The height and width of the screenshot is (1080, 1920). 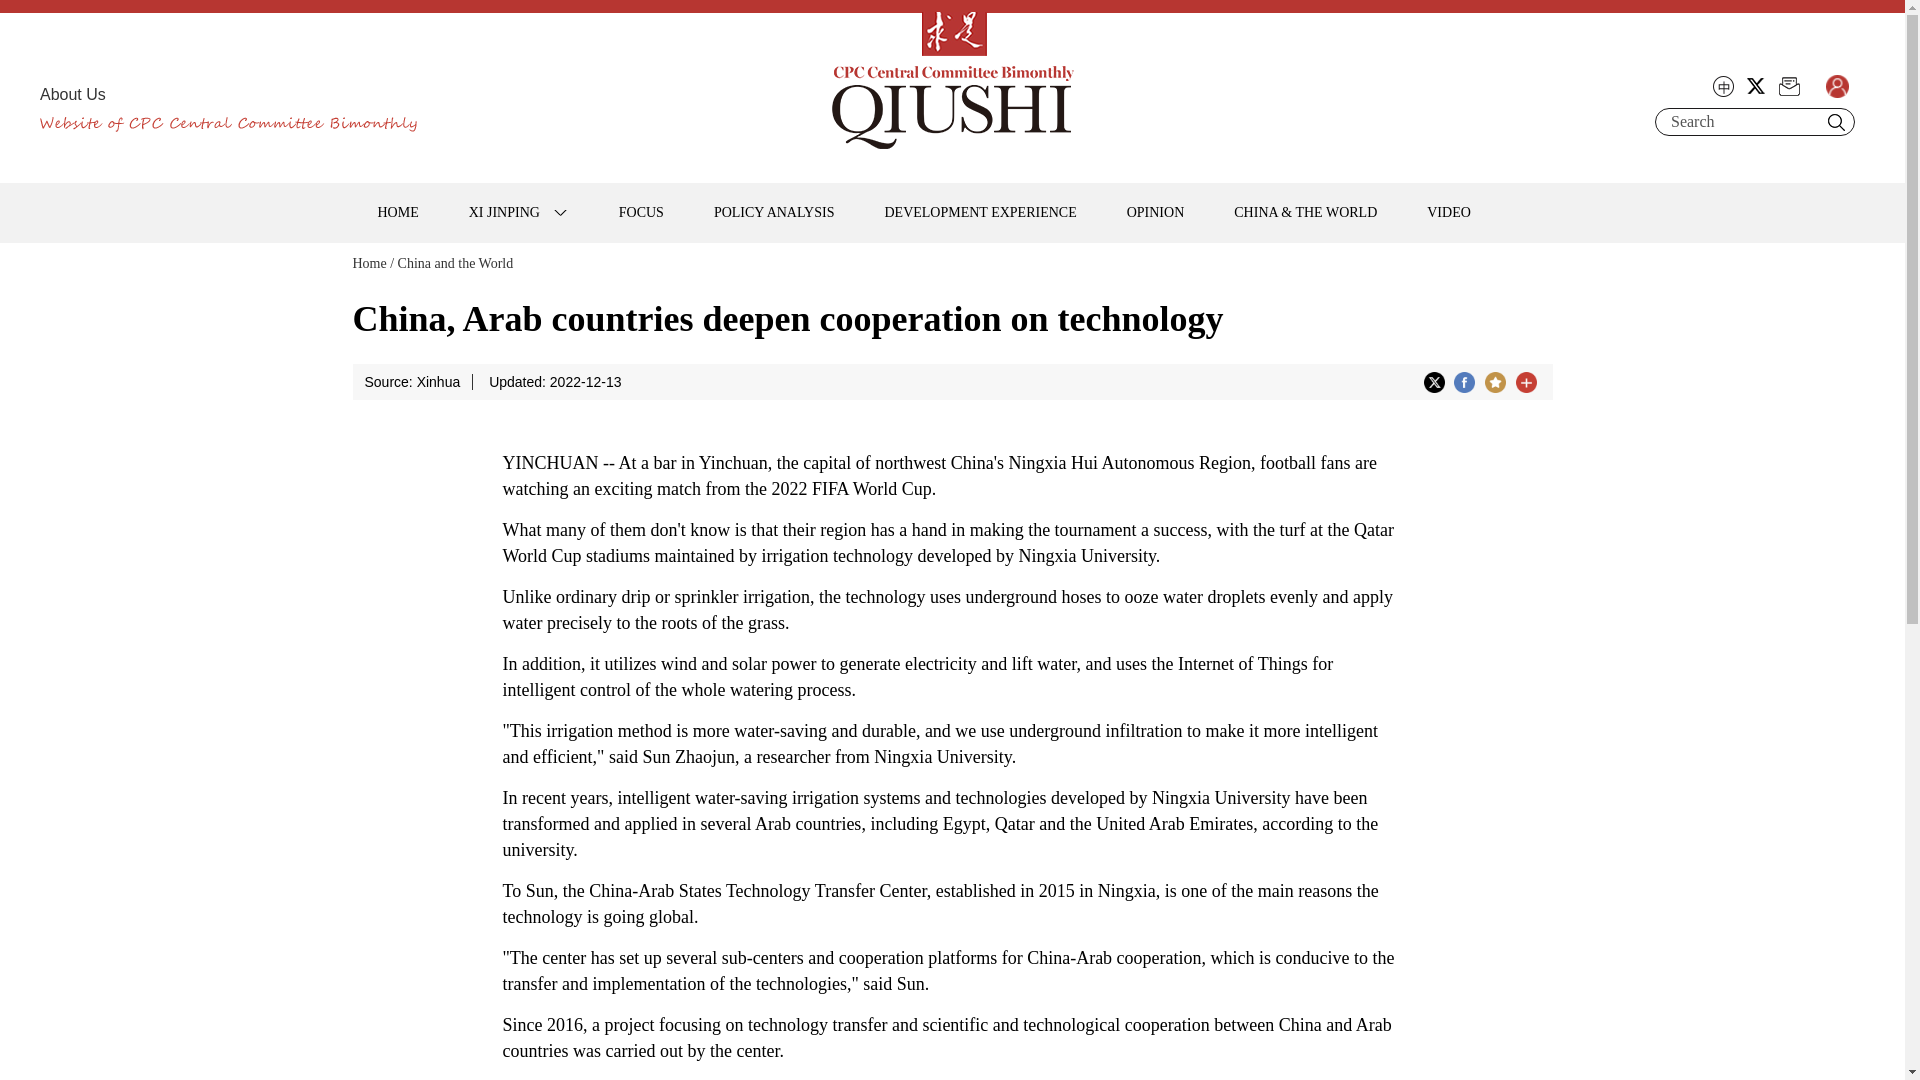 I want to click on About Us, so click(x=72, y=94).